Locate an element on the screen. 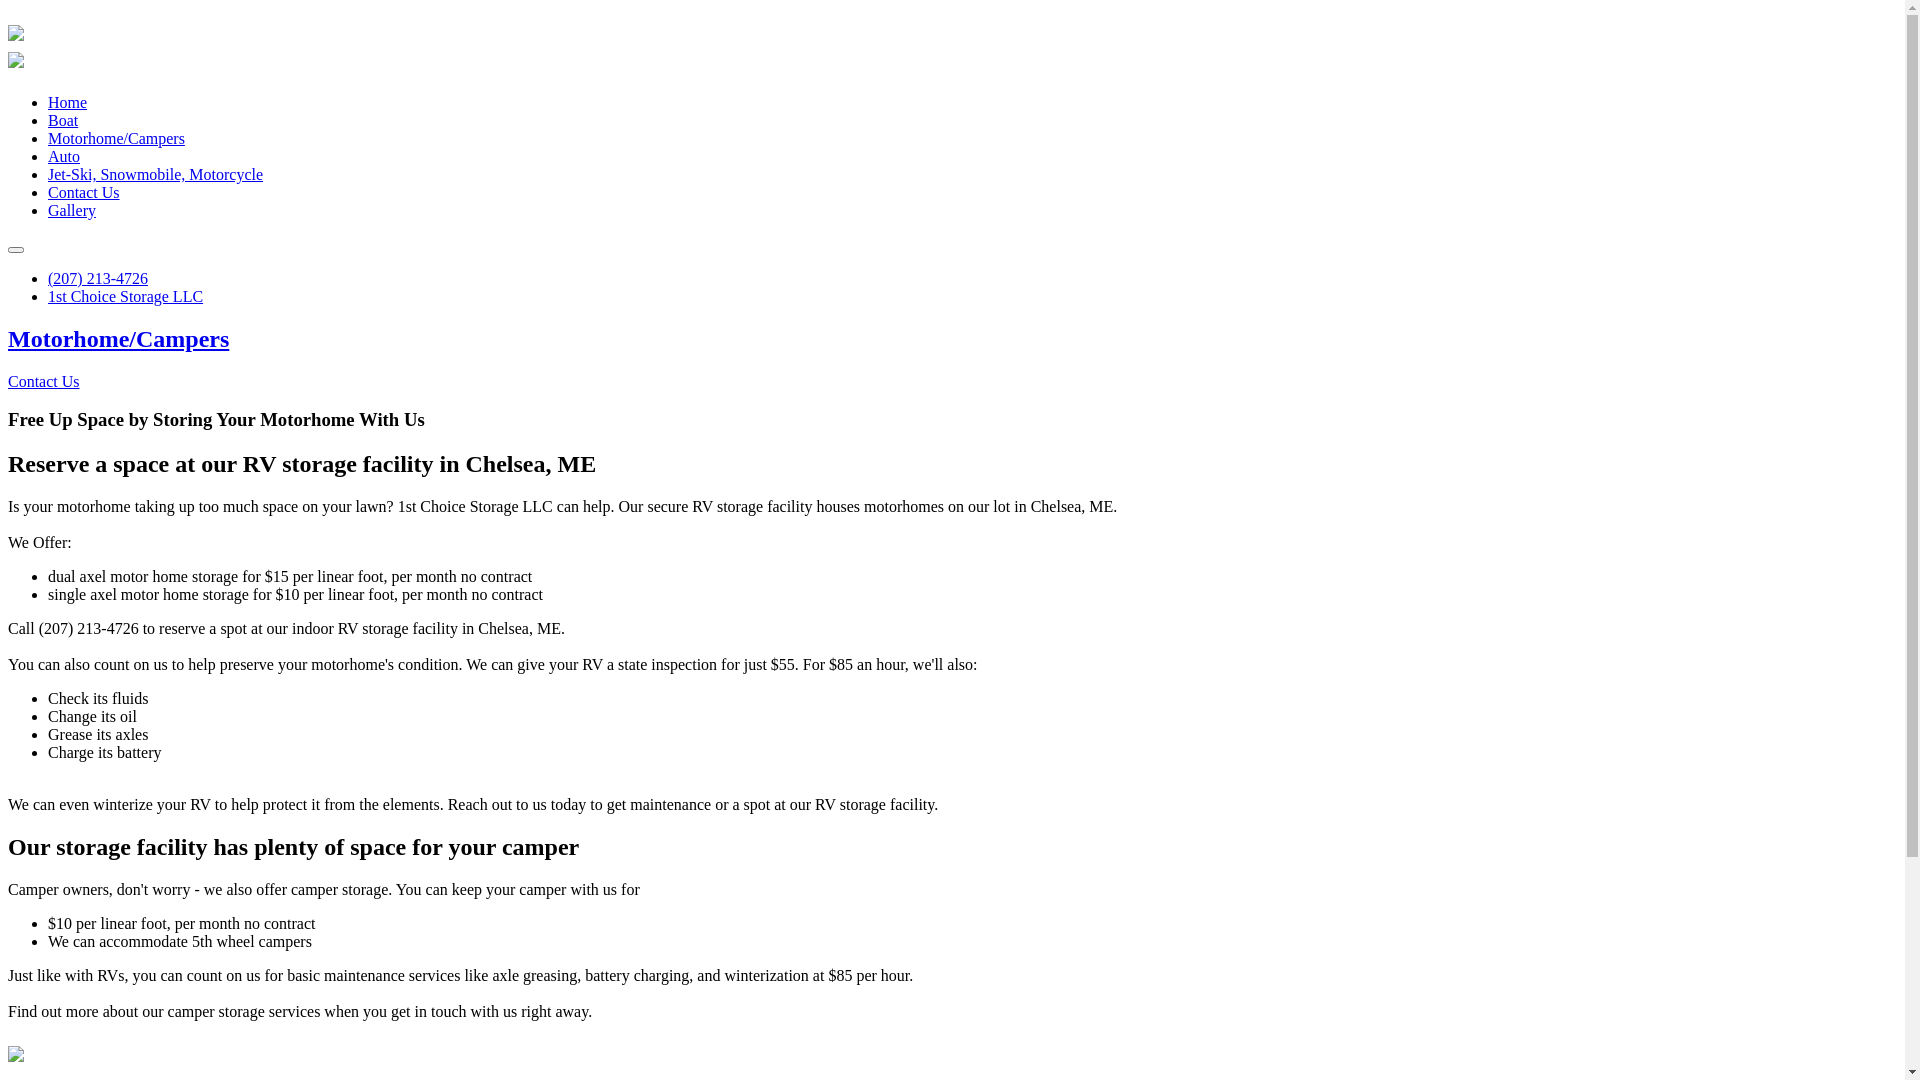  Auto is located at coordinates (64, 156).